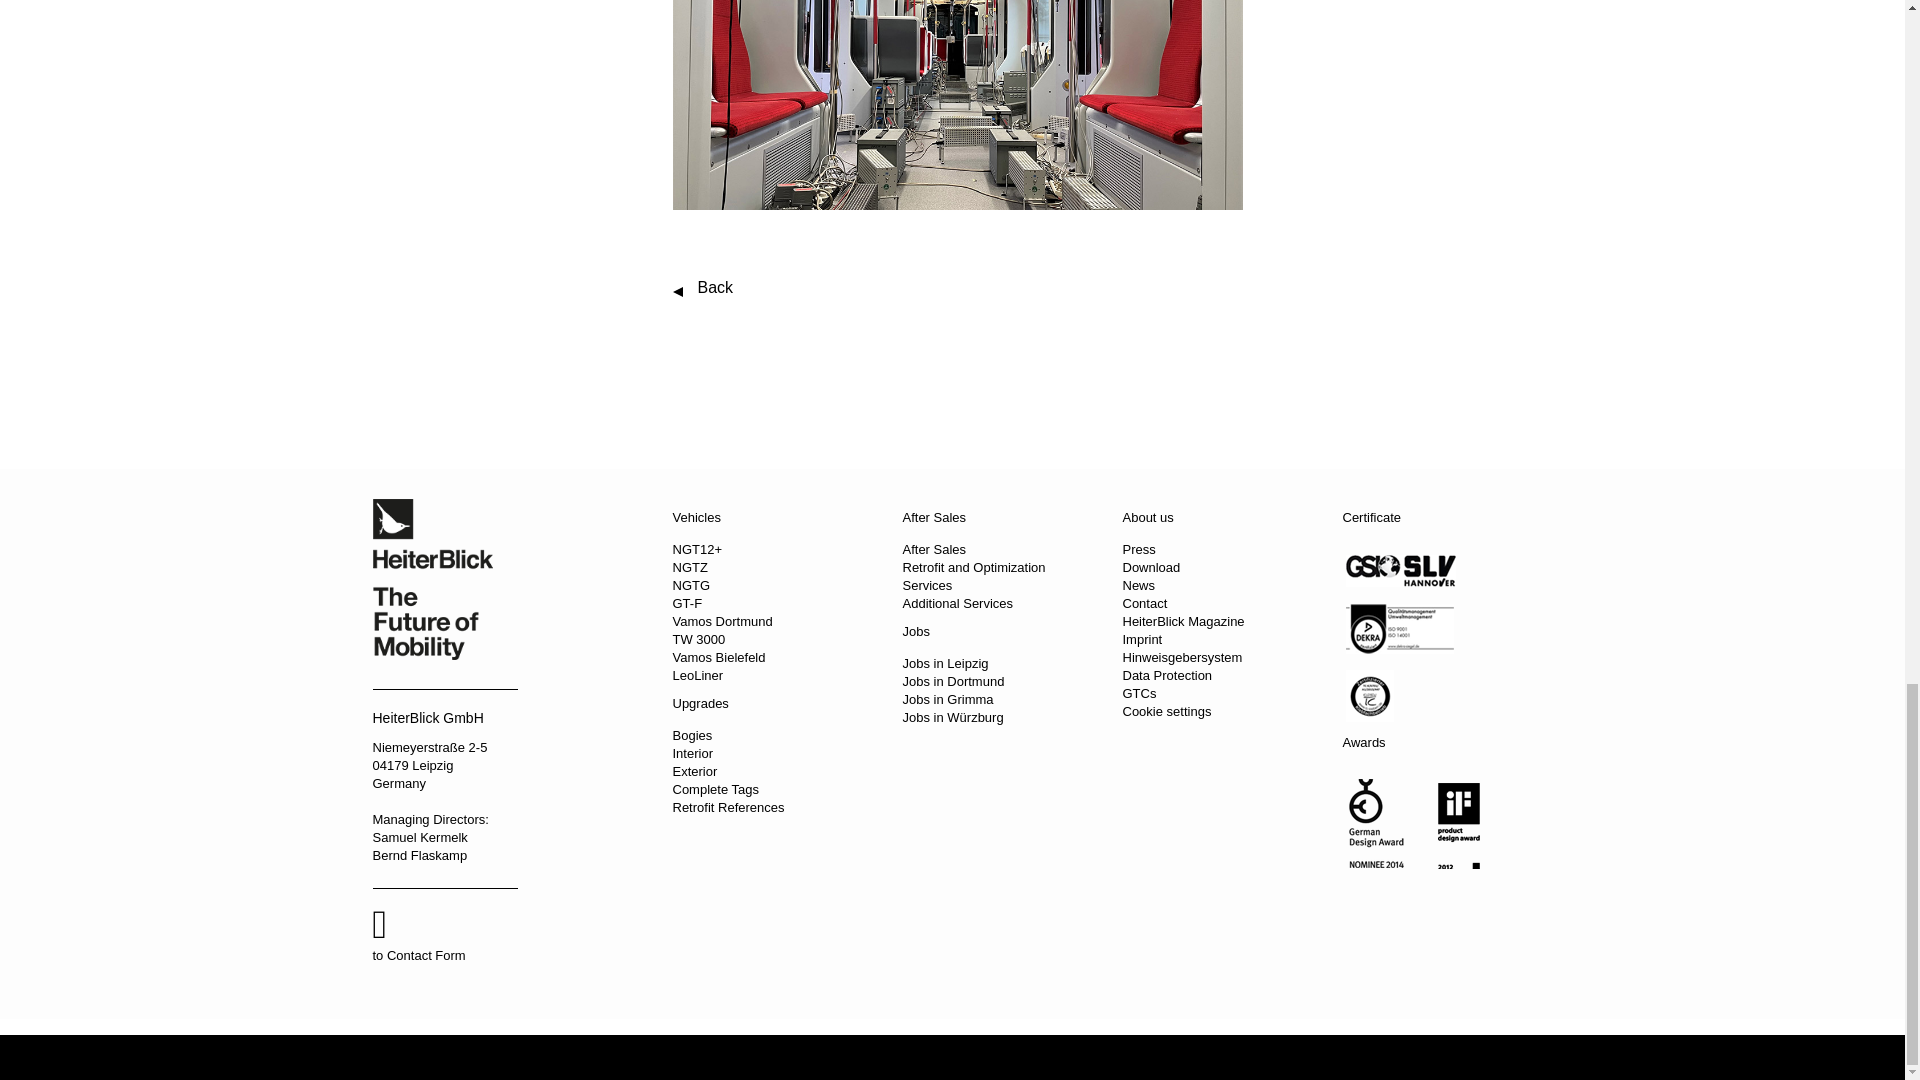 This screenshot has height=1080, width=1920. I want to click on GT-F, so click(687, 604).